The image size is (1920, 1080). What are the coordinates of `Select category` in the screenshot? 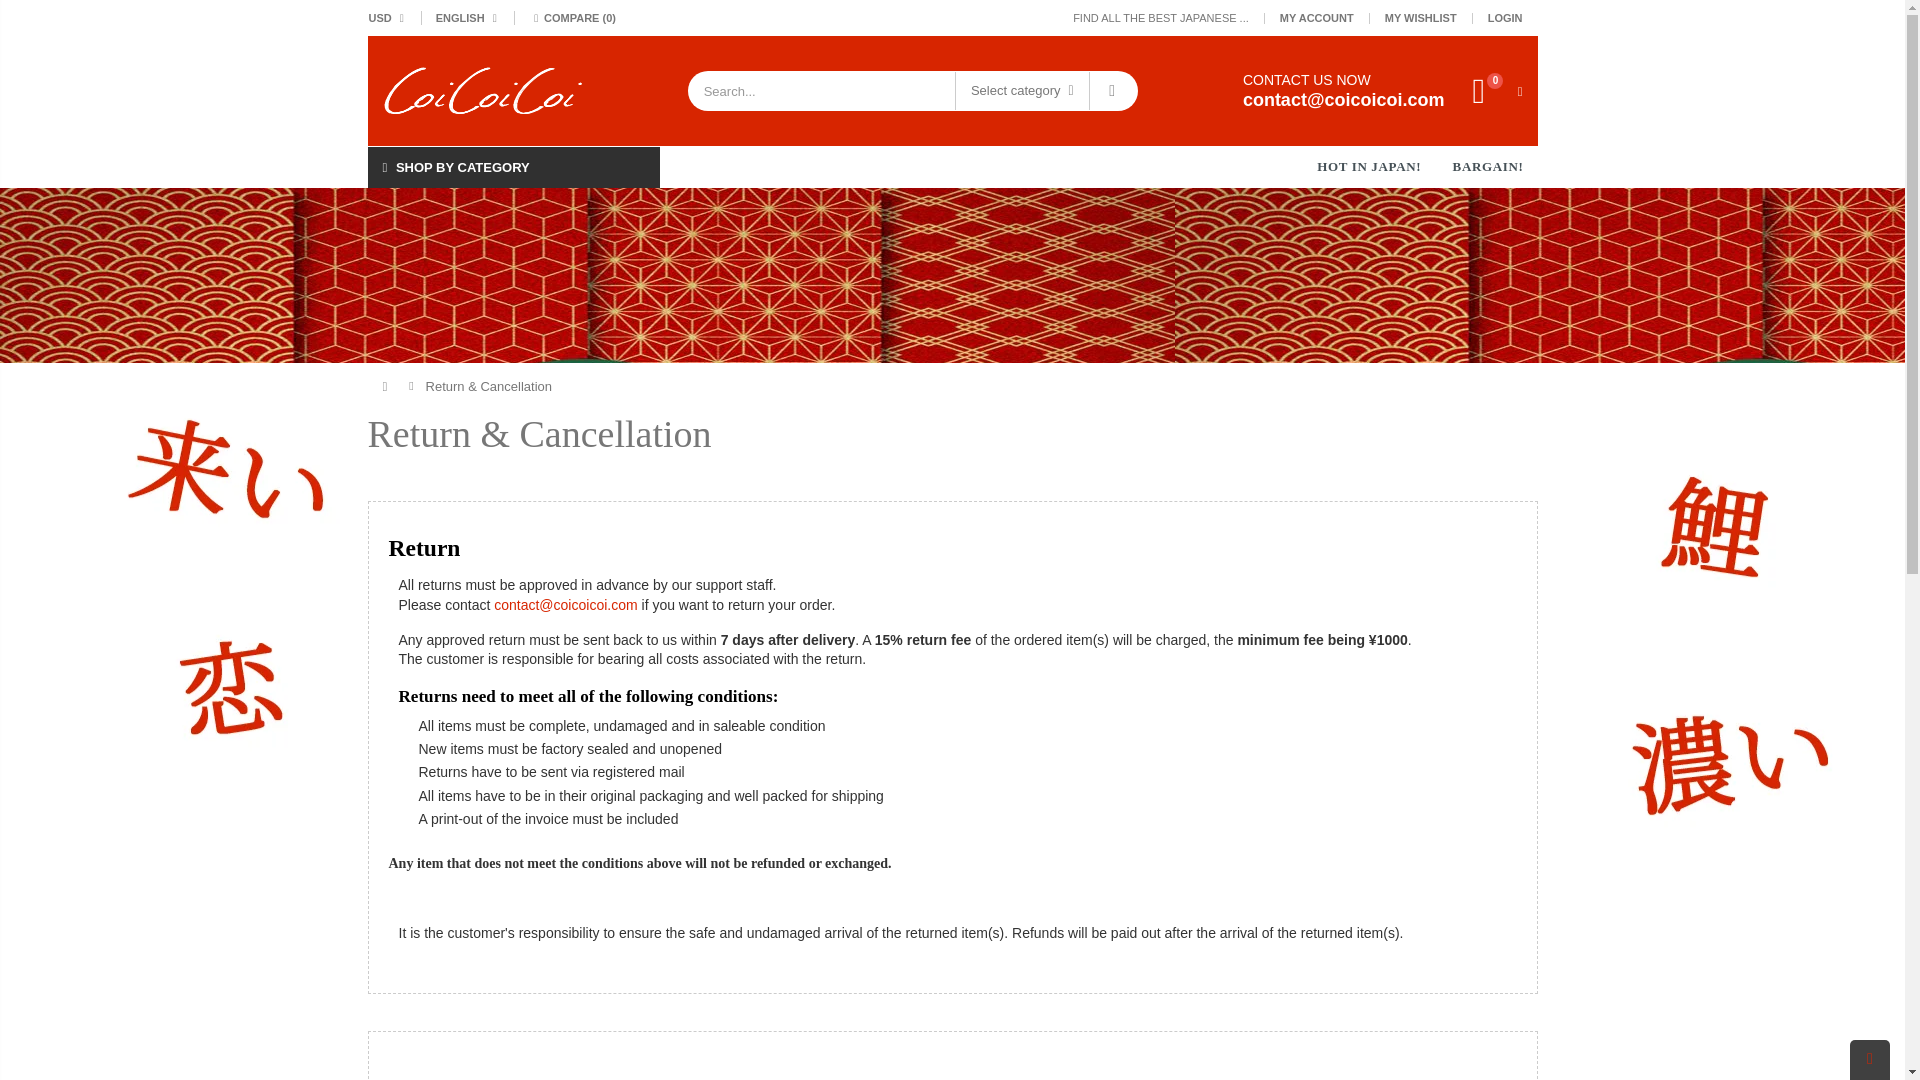 It's located at (1022, 91).